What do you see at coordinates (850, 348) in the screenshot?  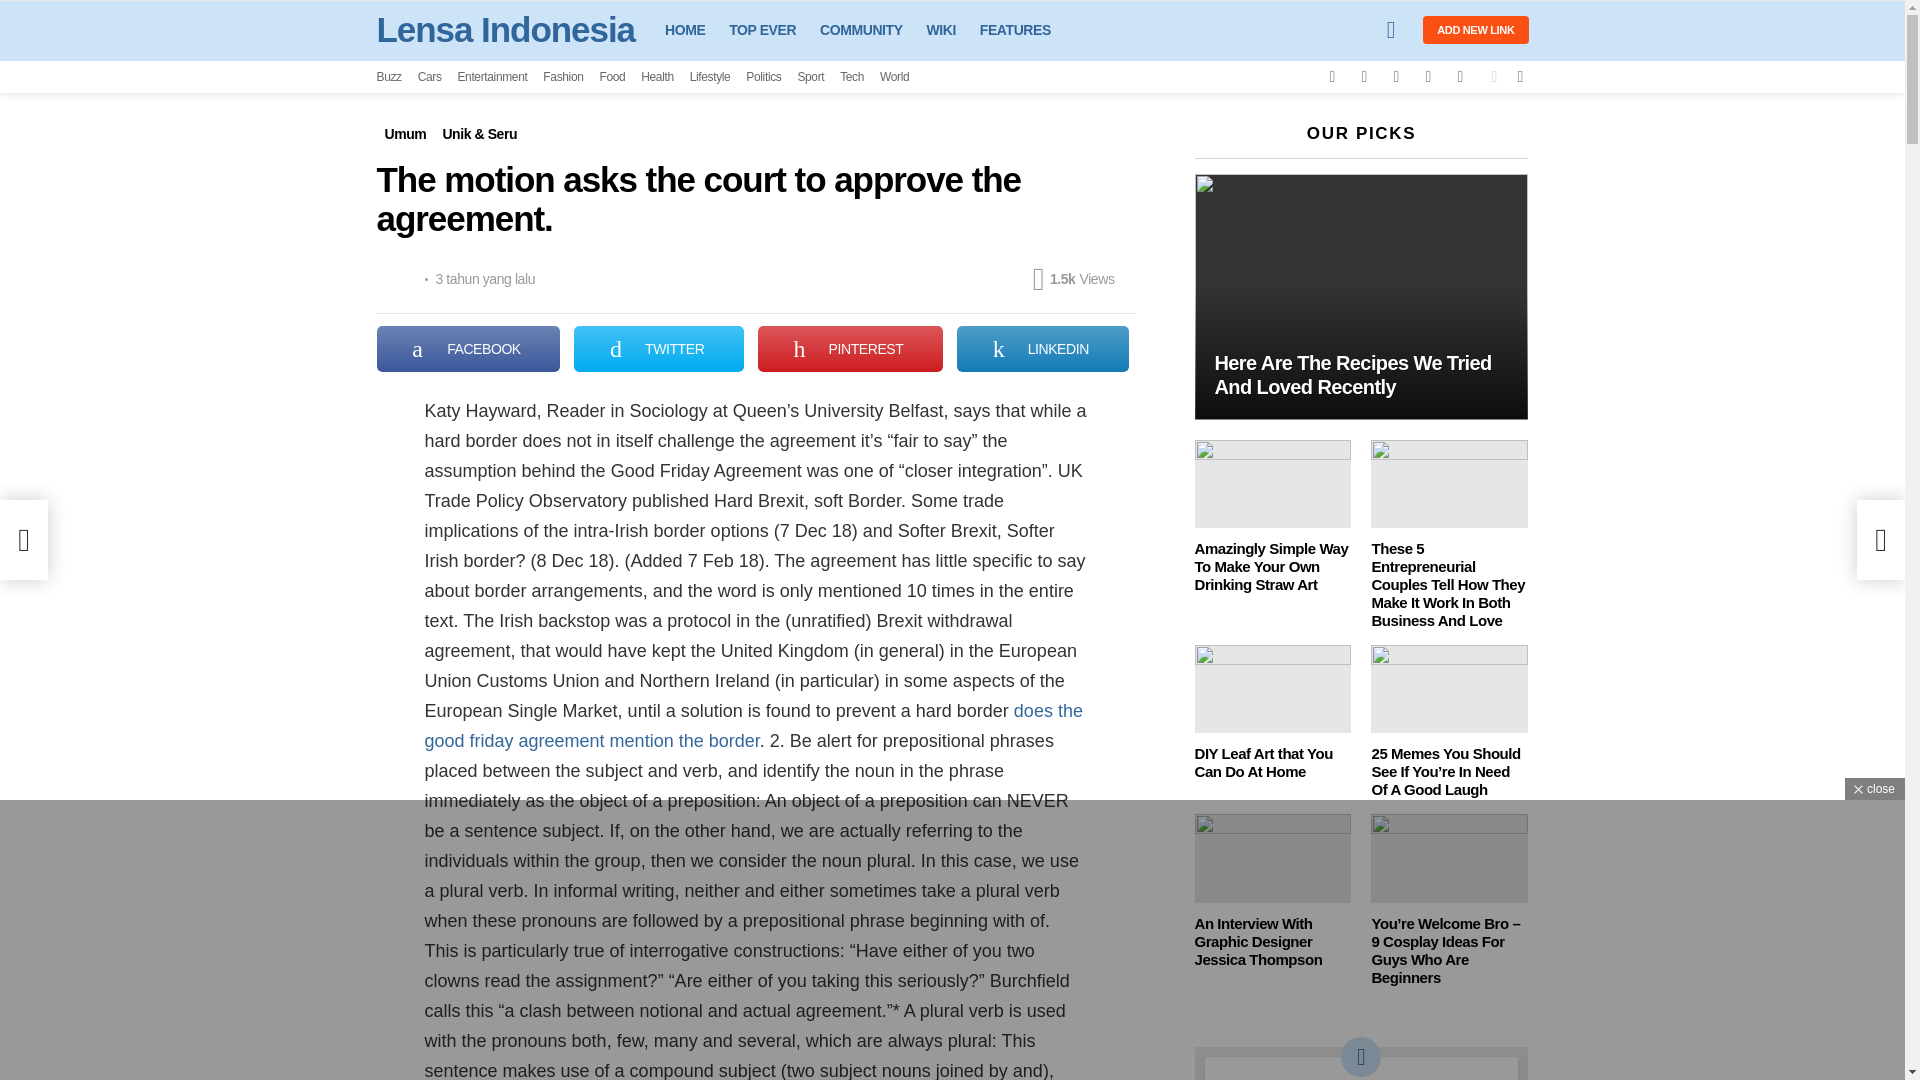 I see `PINTEREST` at bounding box center [850, 348].